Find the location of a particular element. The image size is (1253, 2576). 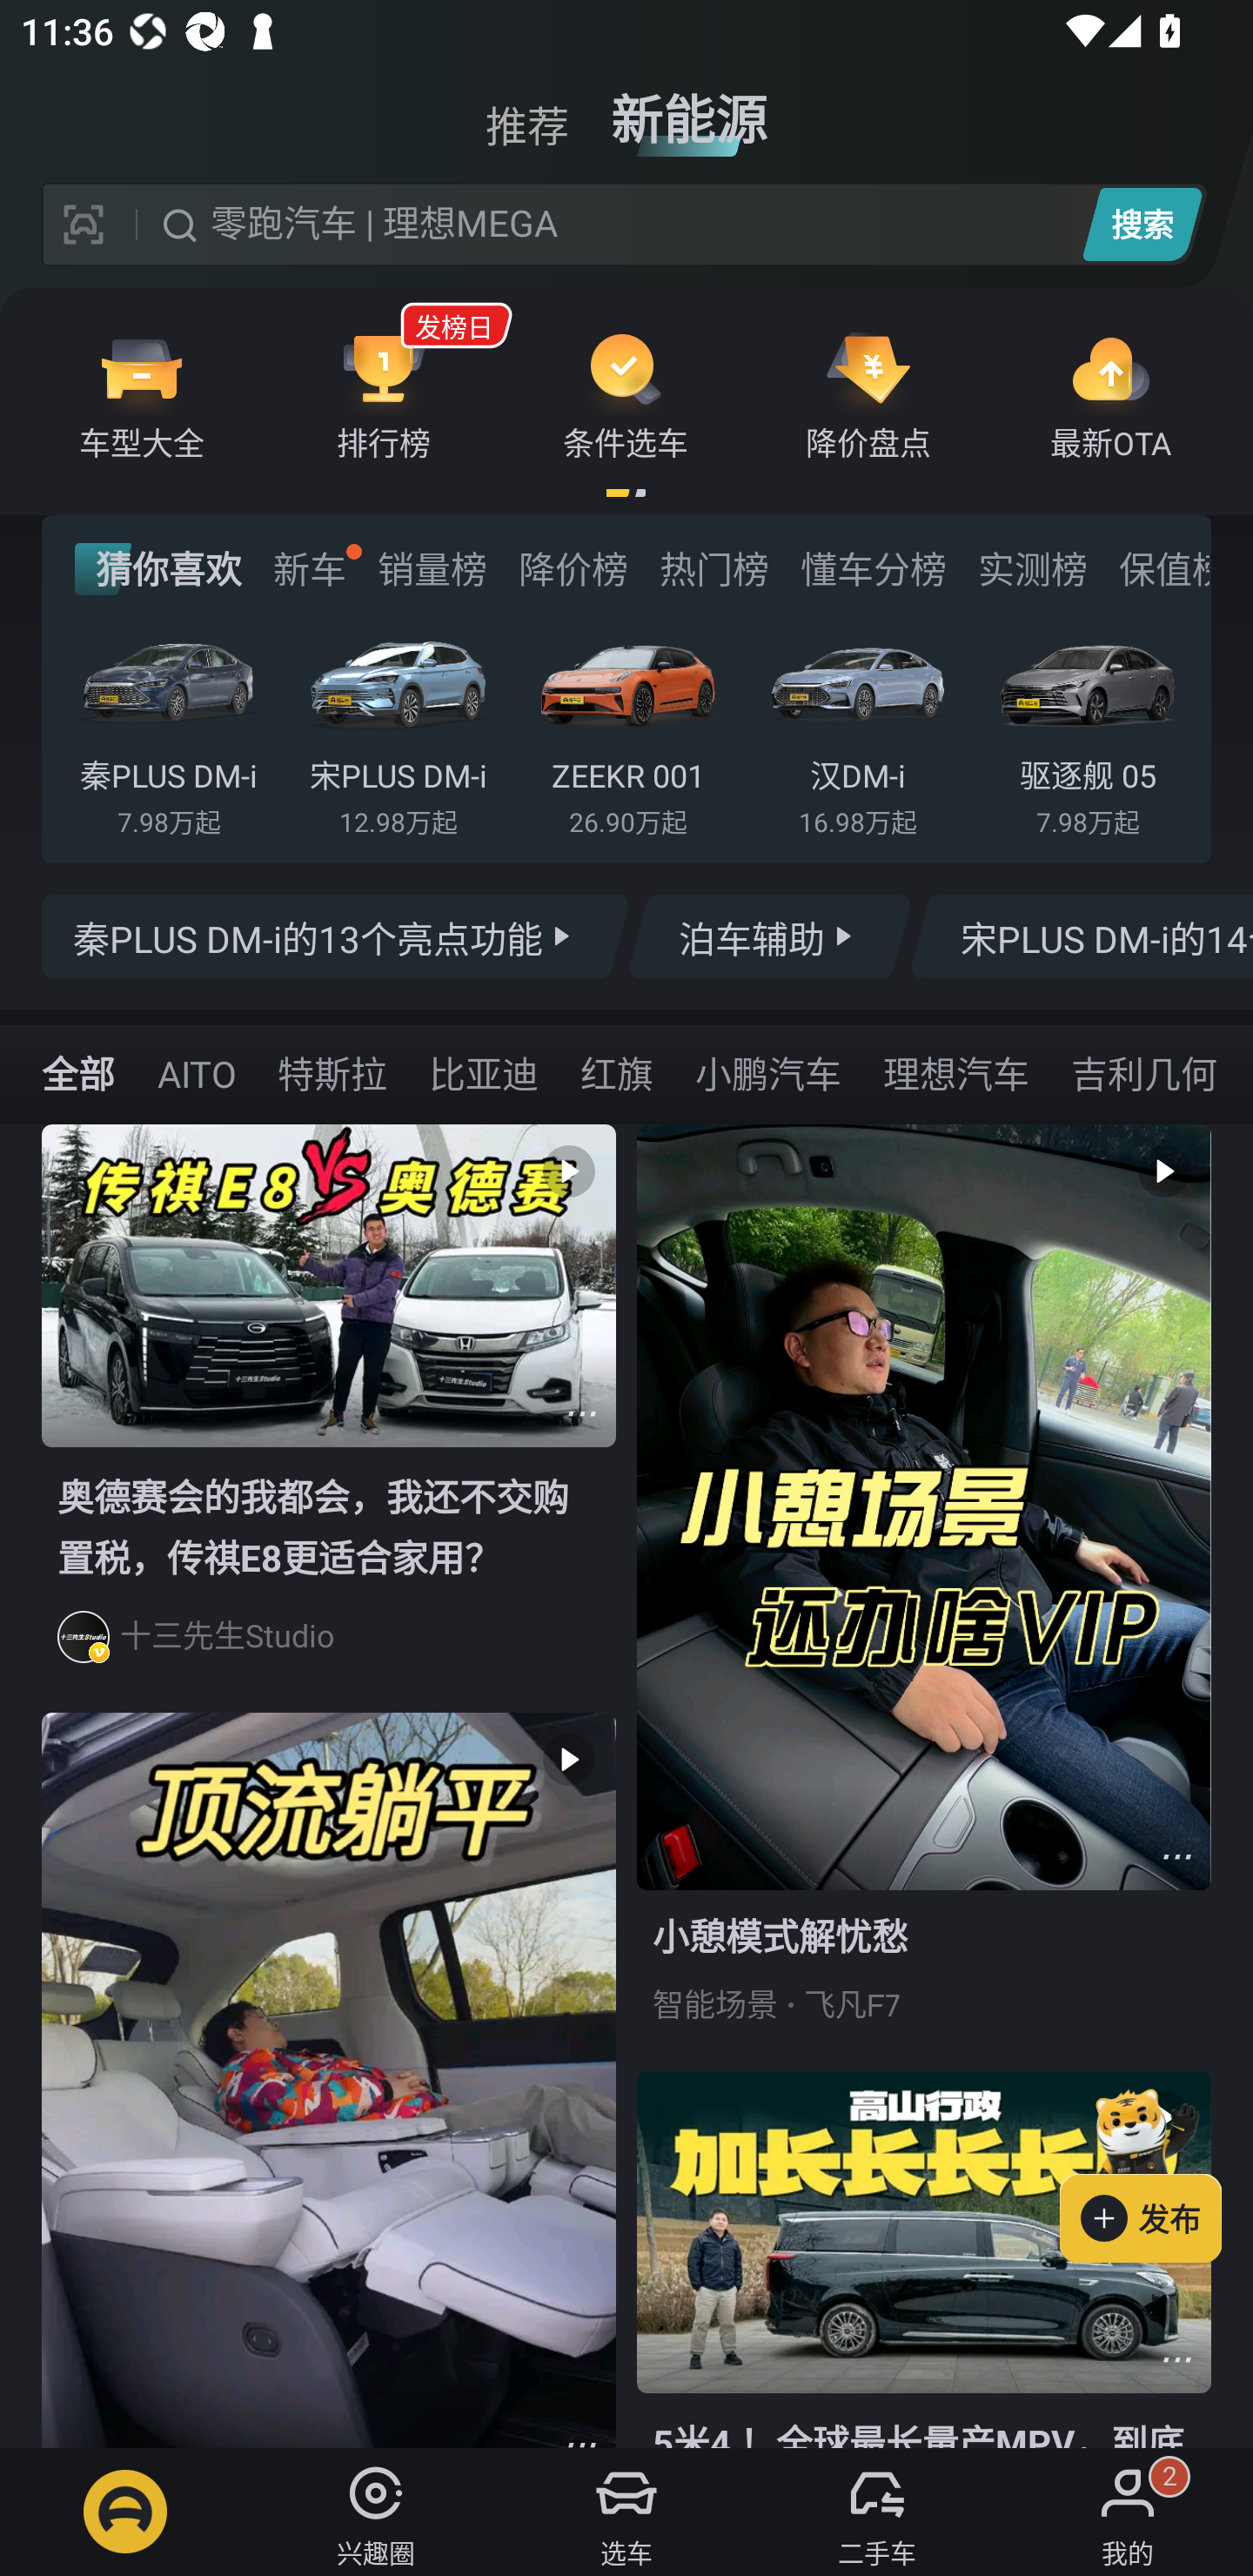

保值榜 is located at coordinates (1163, 569).